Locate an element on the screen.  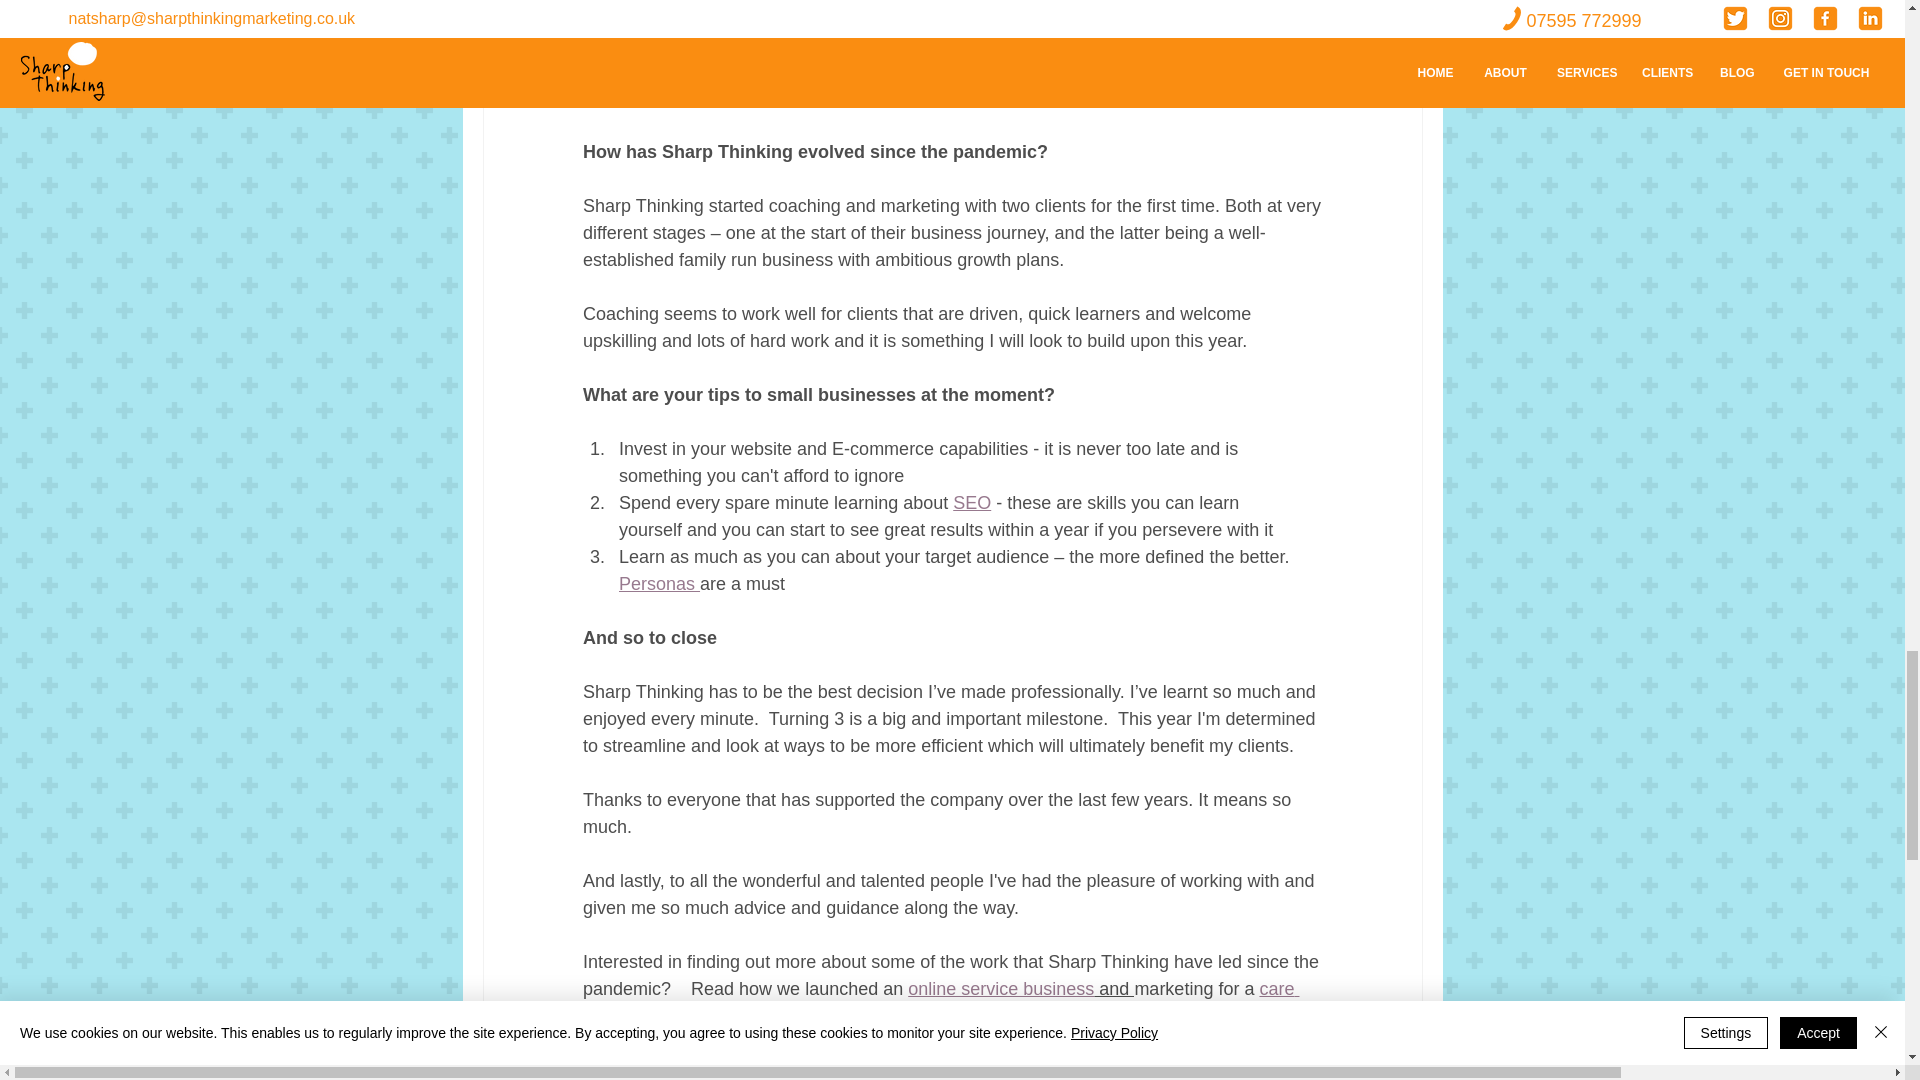
Sharp Thinking is located at coordinates (1220, 1070).